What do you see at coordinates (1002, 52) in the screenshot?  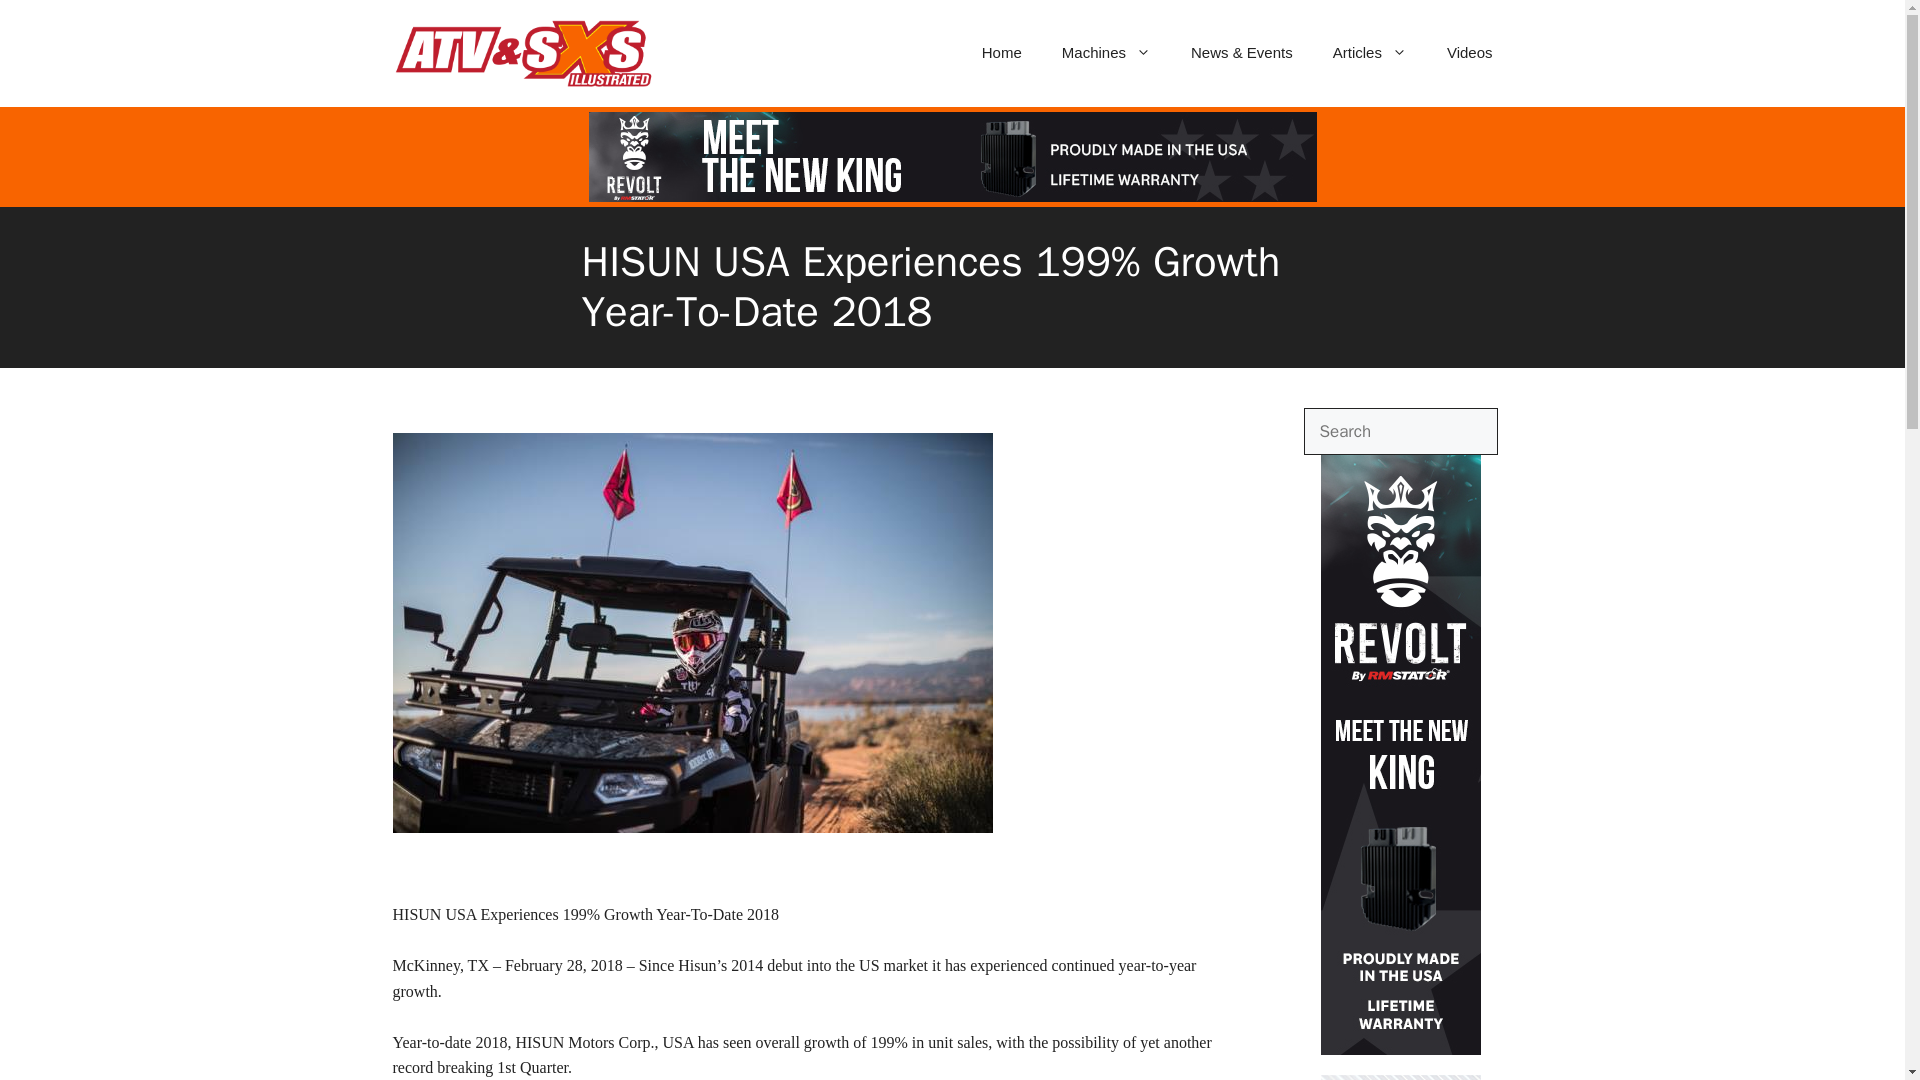 I see `Home` at bounding box center [1002, 52].